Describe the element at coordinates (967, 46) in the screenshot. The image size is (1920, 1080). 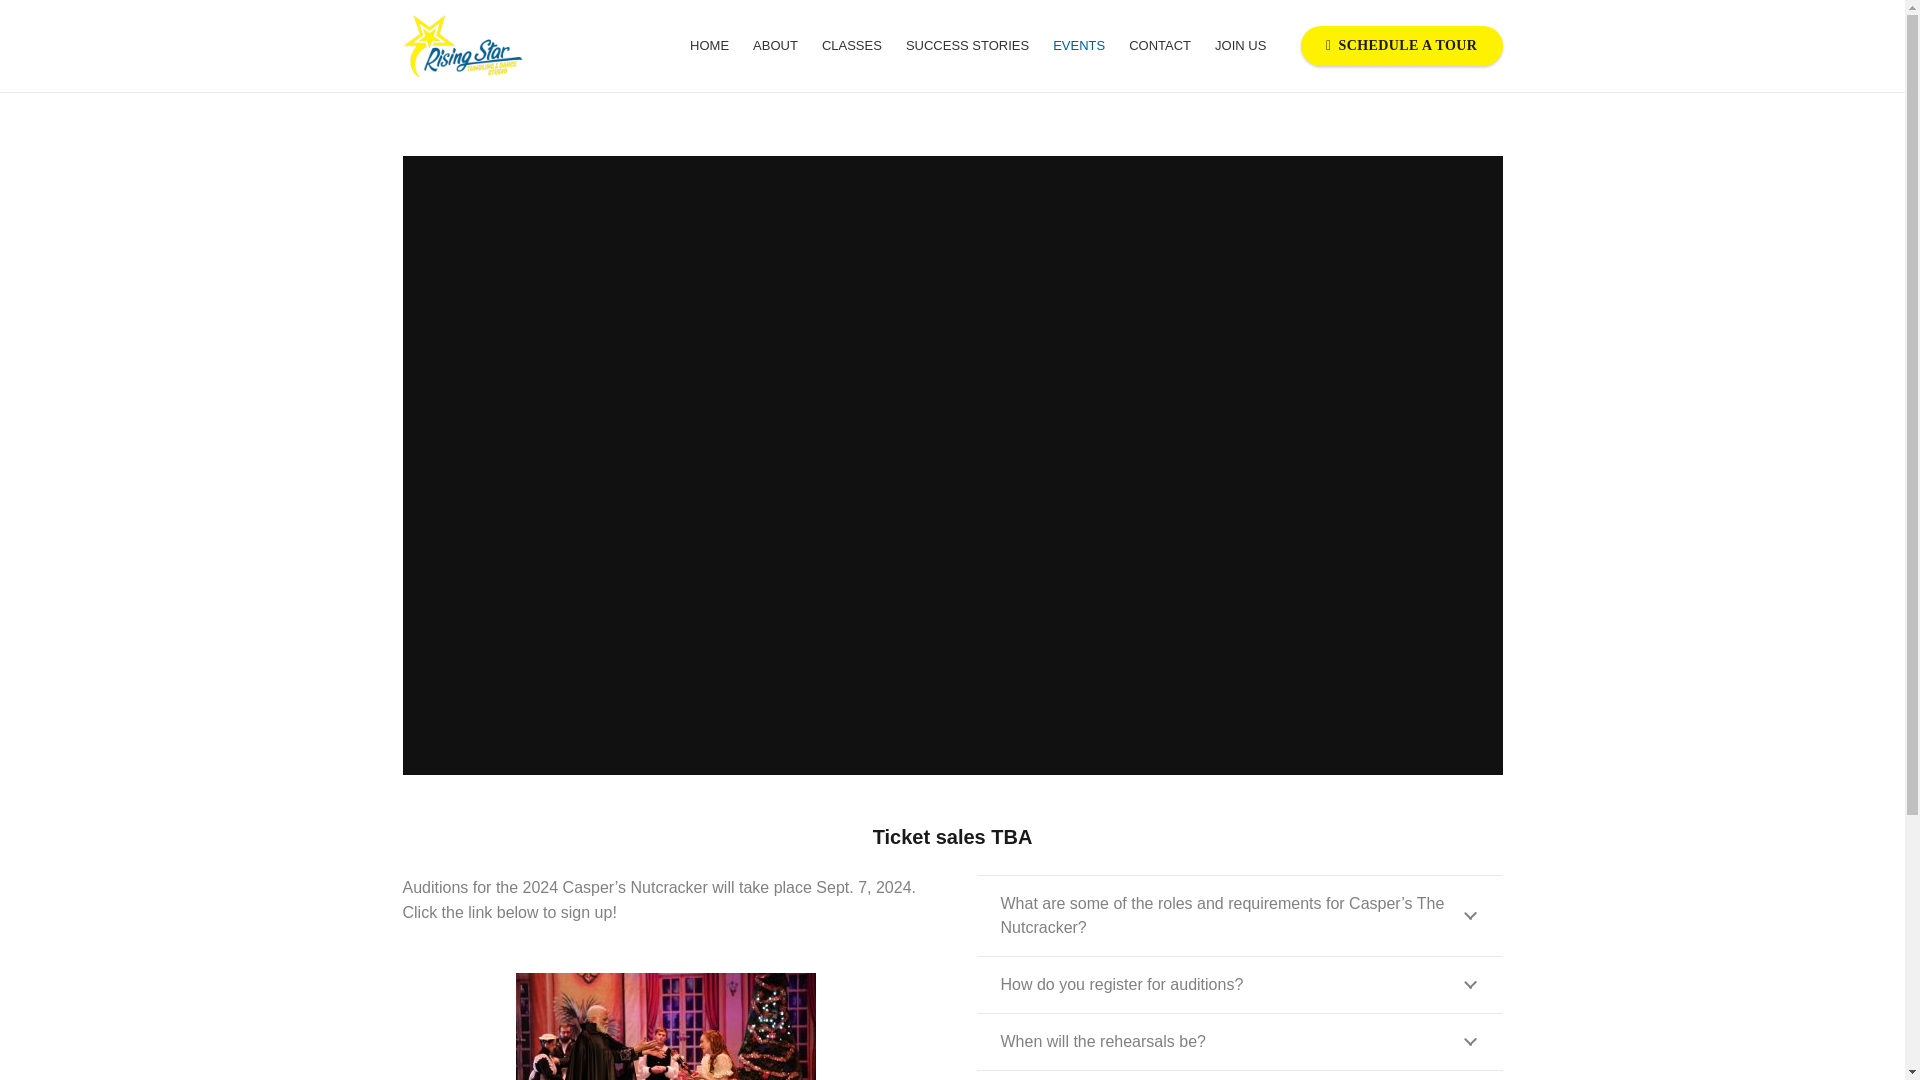
I see `SUCCESS STORIES` at that location.